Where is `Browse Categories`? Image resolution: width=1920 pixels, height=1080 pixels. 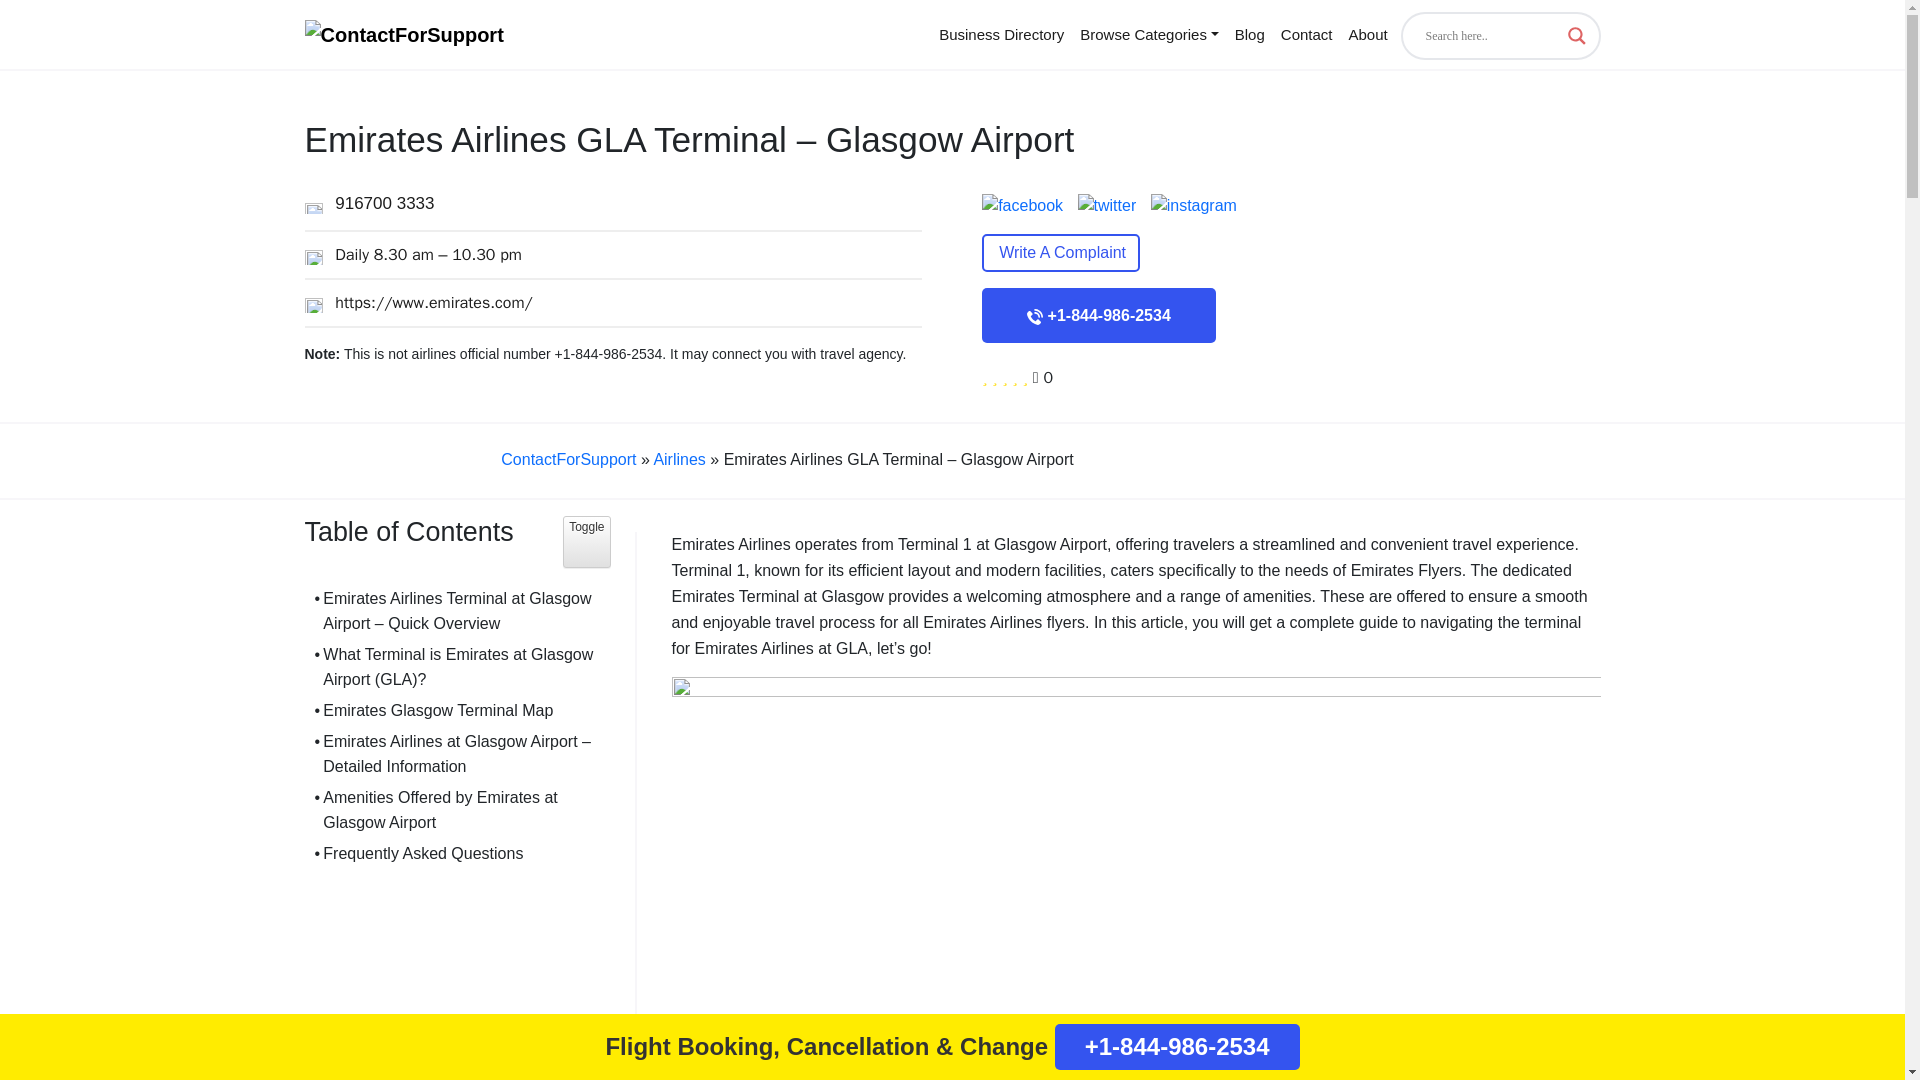
Browse Categories is located at coordinates (1148, 34).